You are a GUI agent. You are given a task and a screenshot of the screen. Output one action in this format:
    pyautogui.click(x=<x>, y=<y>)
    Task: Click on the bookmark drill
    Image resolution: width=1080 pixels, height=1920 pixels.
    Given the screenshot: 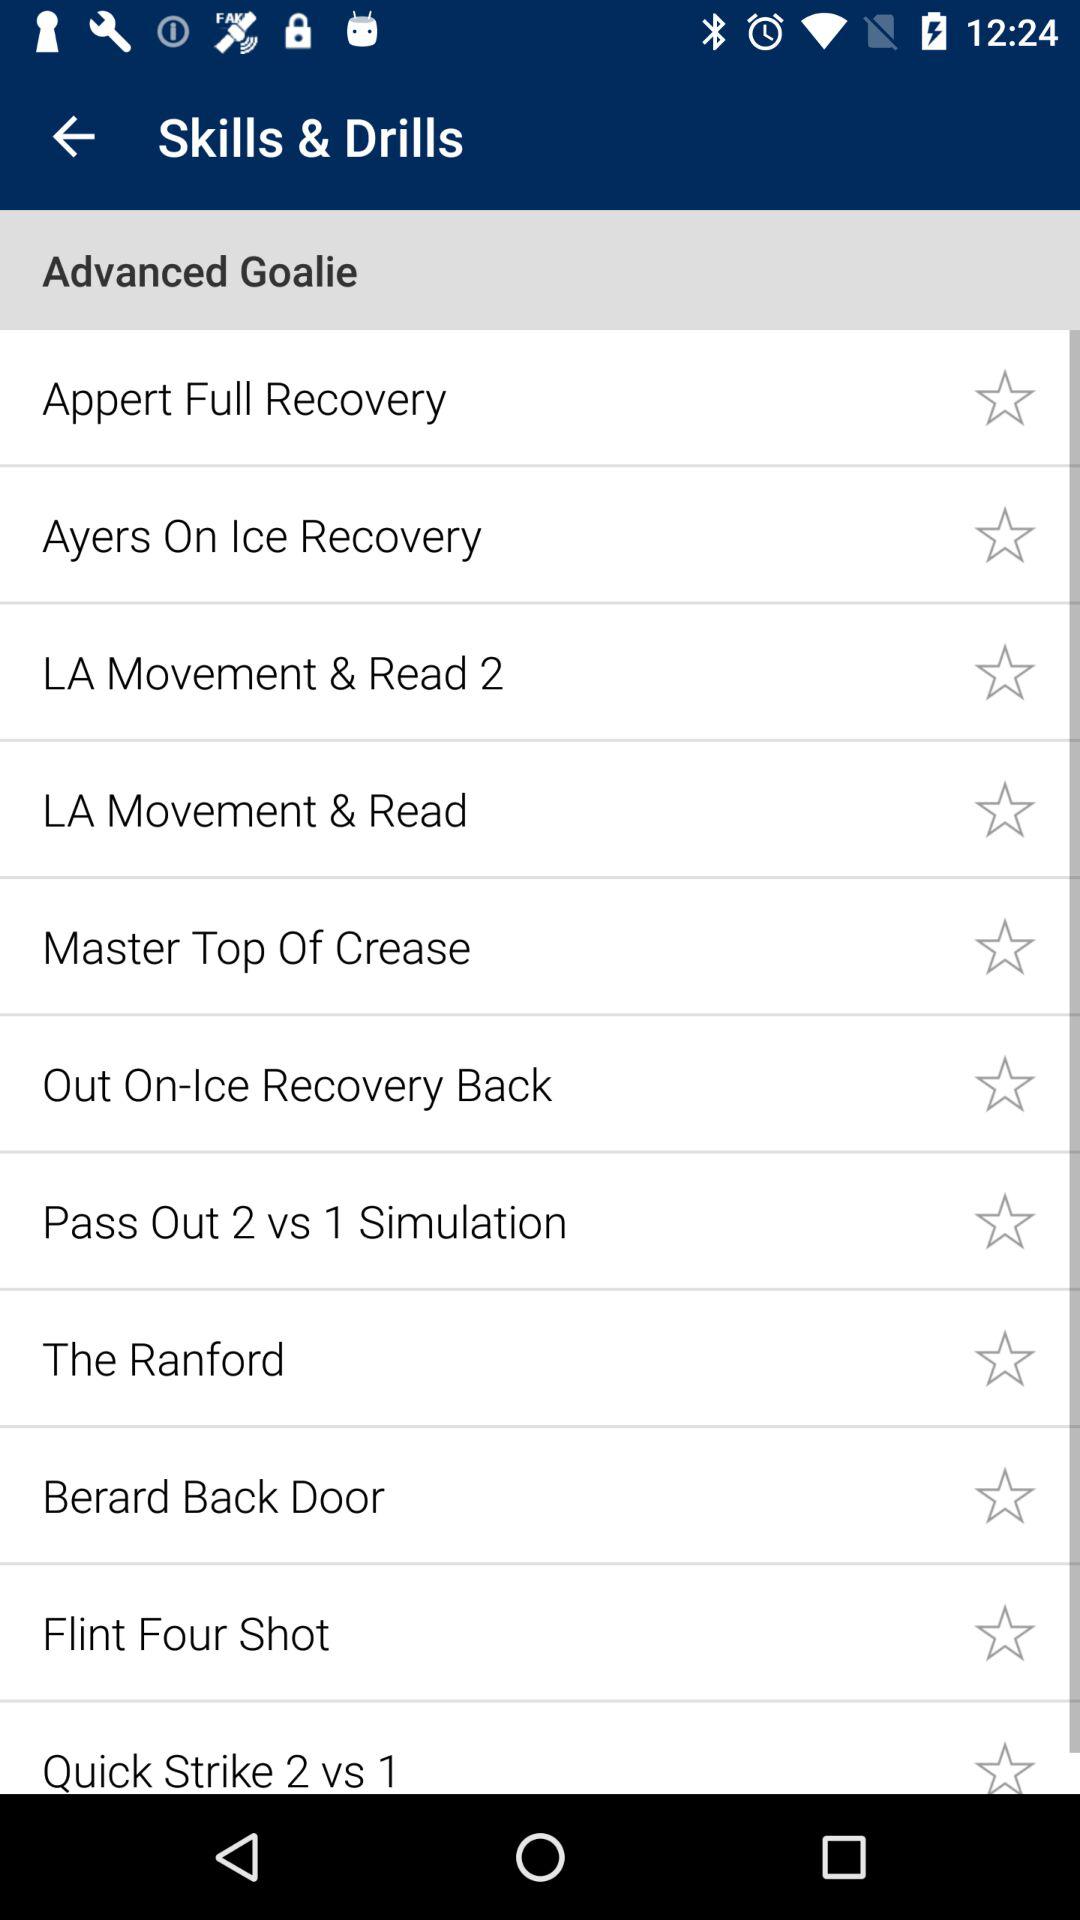 What is the action you would take?
    pyautogui.click(x=1026, y=396)
    